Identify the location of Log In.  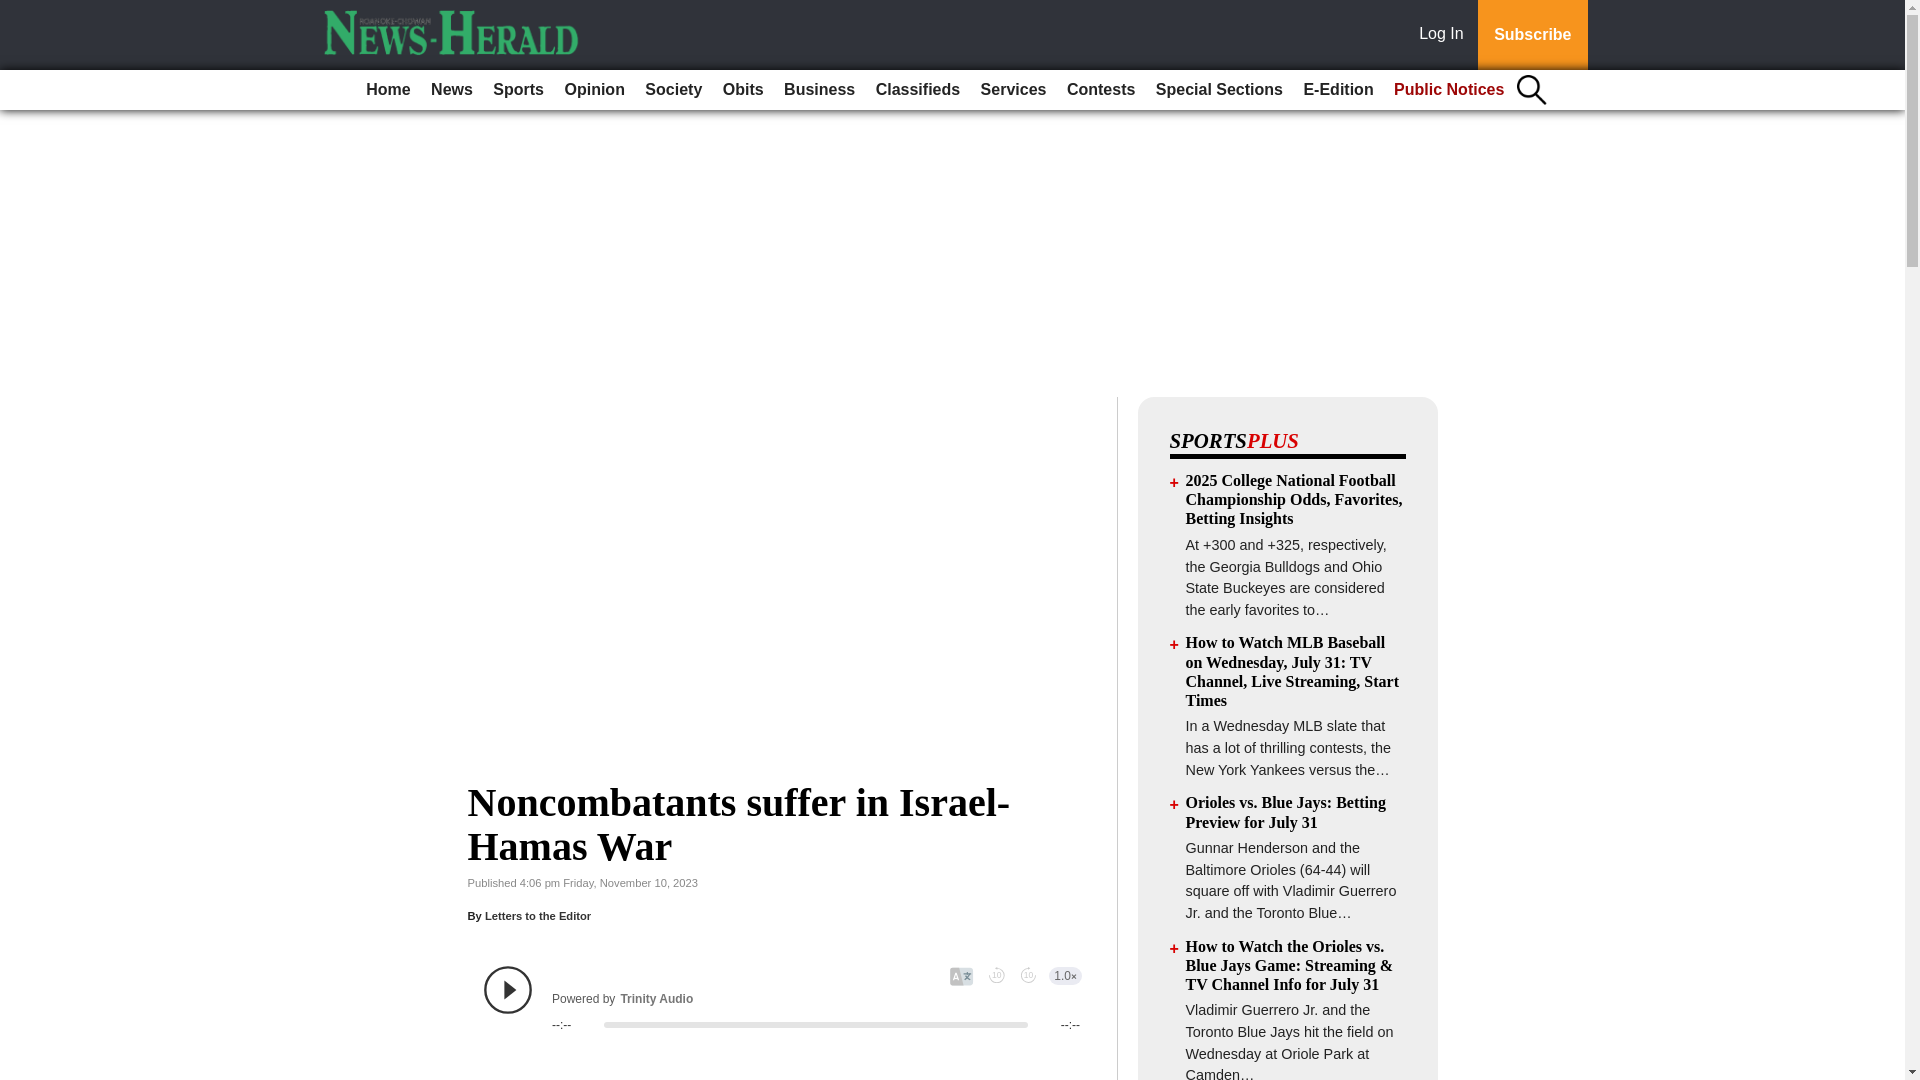
(1445, 35).